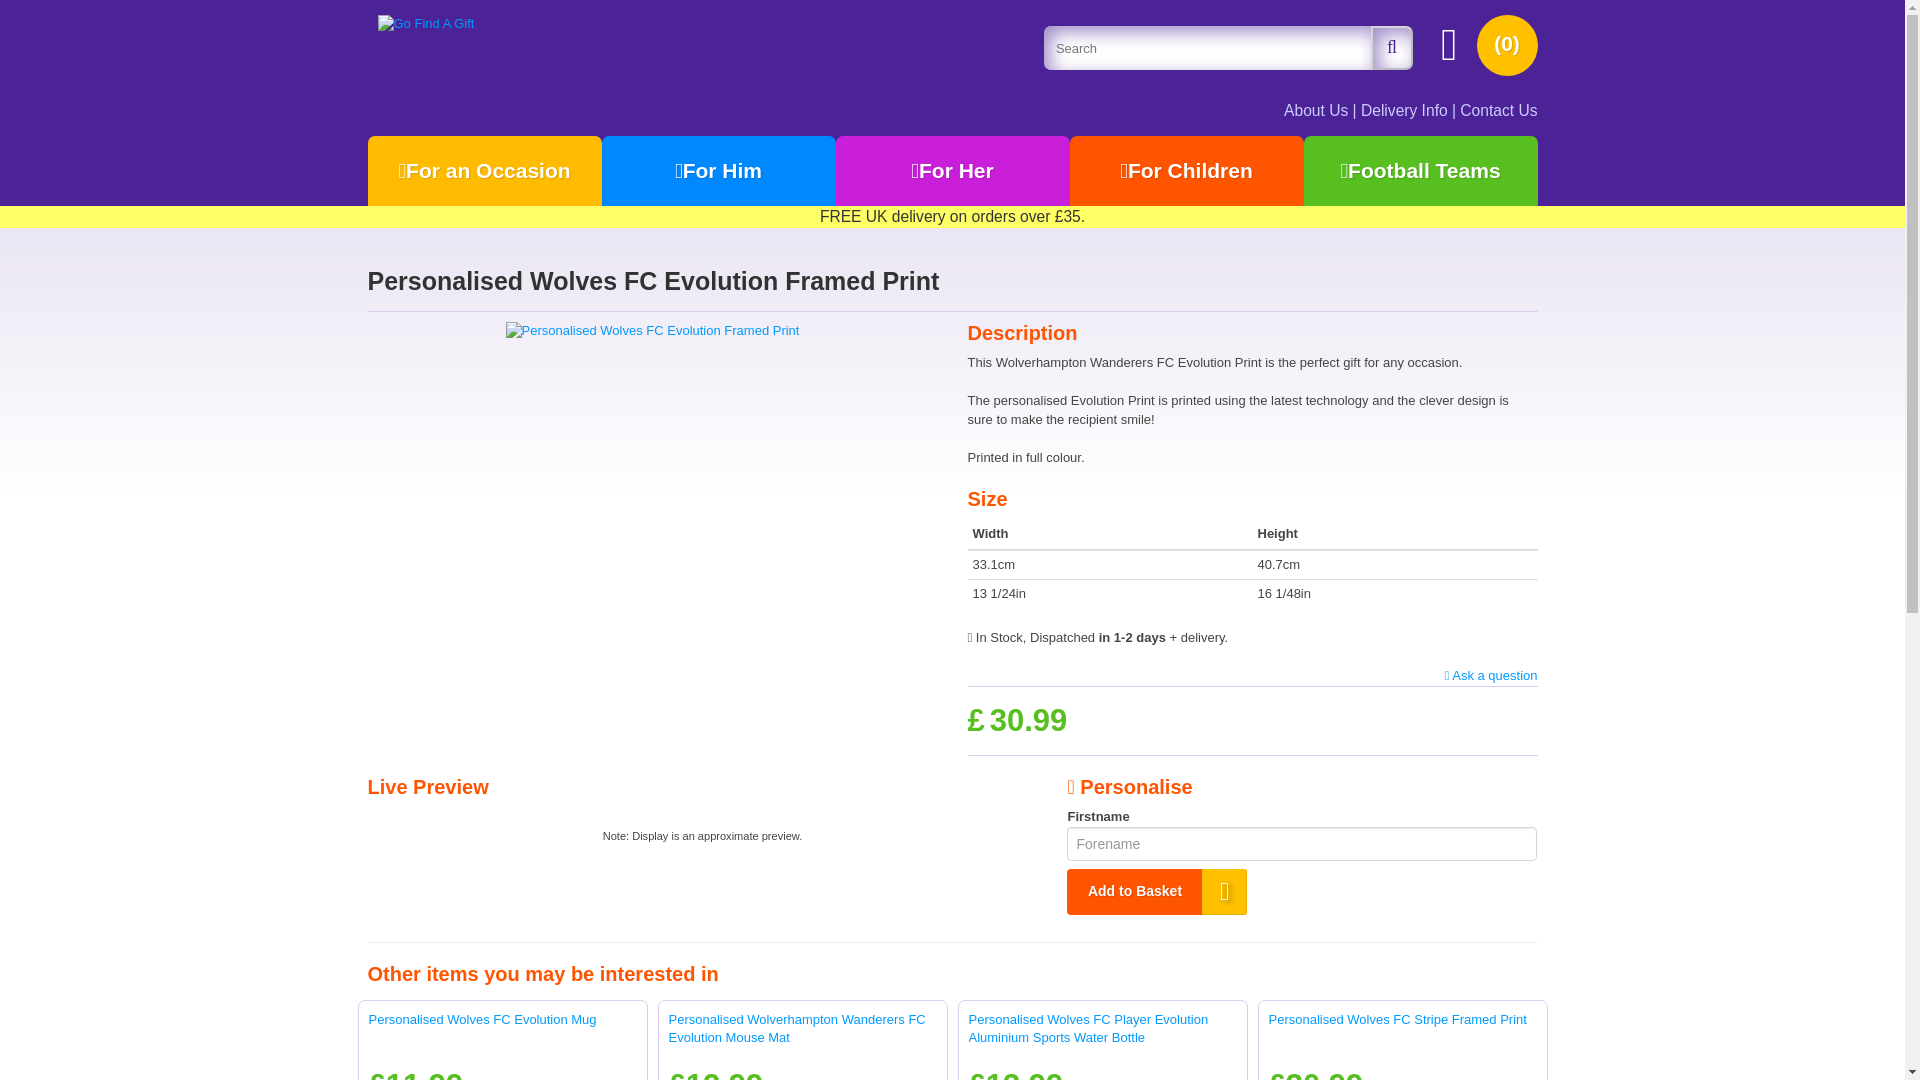  I want to click on Contact Us, so click(1498, 110).